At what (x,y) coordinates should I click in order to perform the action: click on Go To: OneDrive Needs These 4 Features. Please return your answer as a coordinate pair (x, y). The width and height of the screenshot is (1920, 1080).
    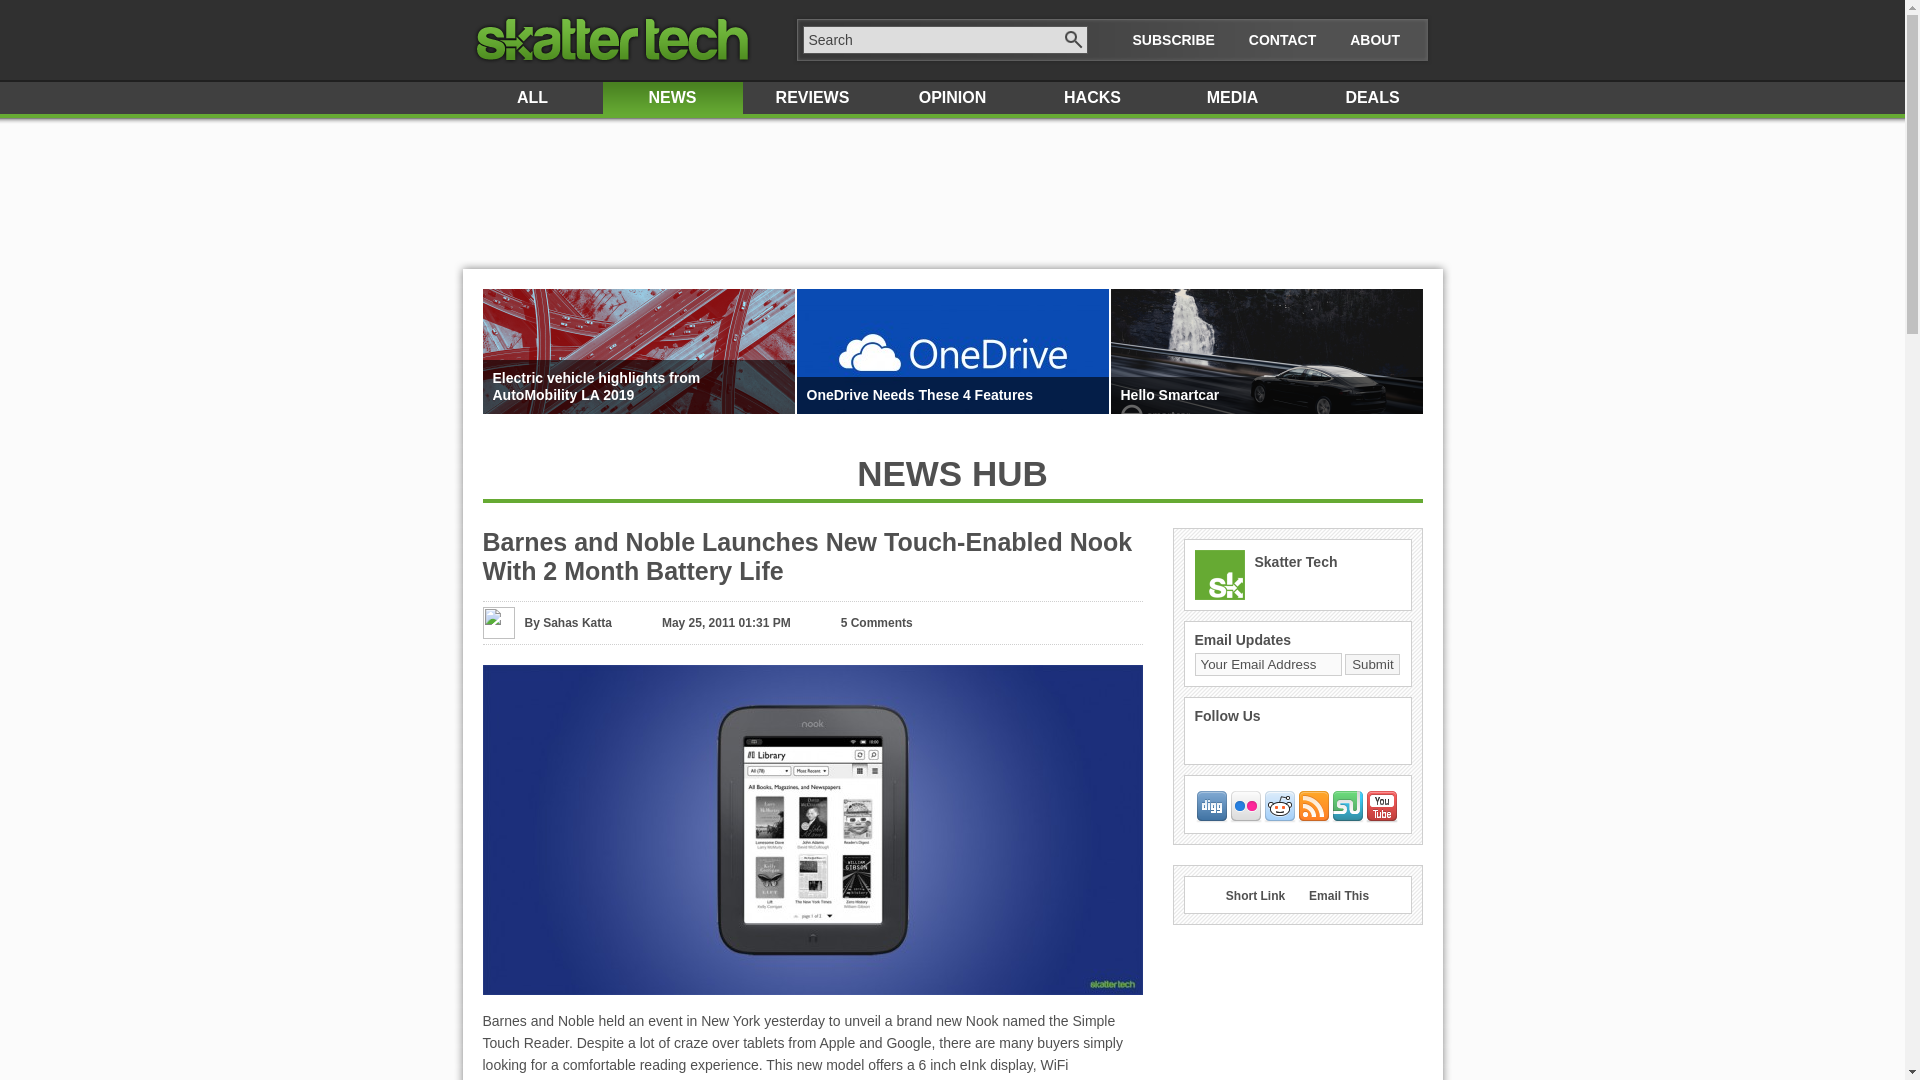
    Looking at the image, I should click on (952, 394).